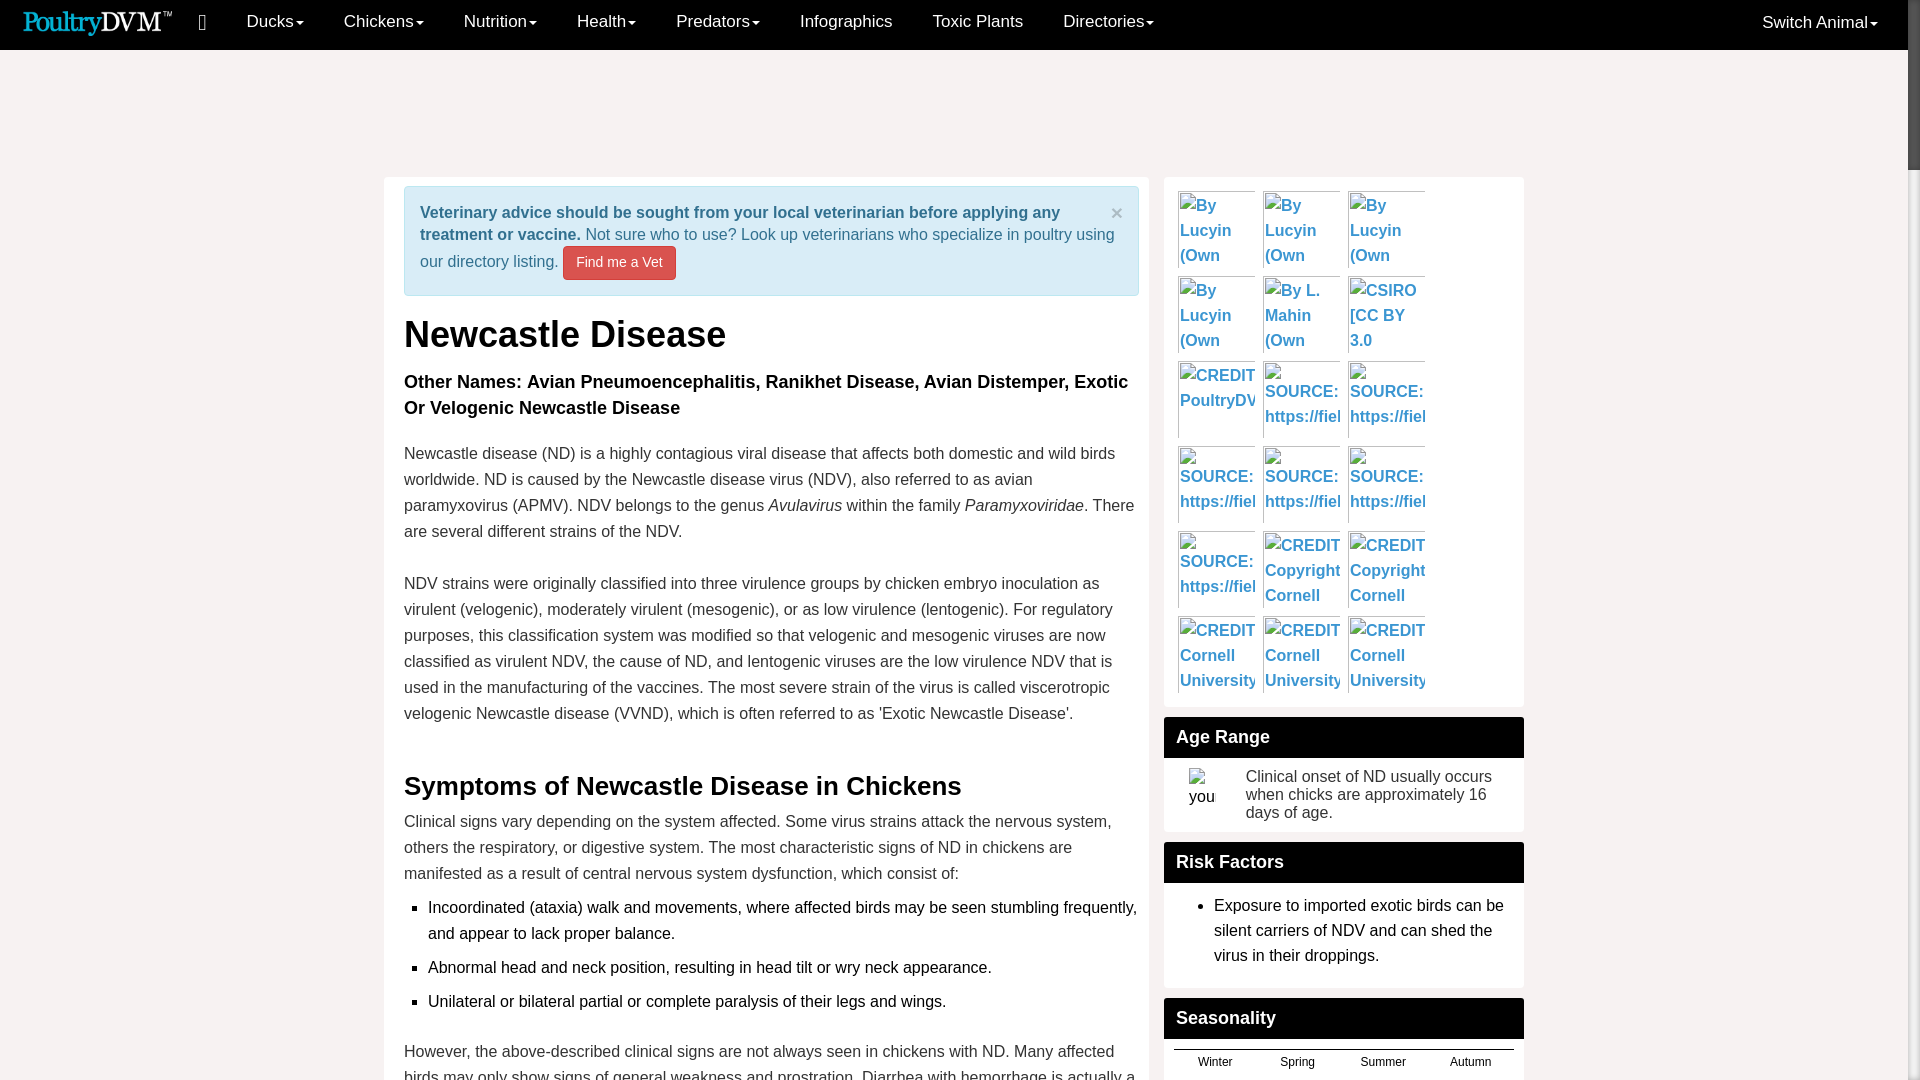 This screenshot has width=1920, height=1080. Describe the element at coordinates (618, 262) in the screenshot. I see `Find me a Vet` at that location.